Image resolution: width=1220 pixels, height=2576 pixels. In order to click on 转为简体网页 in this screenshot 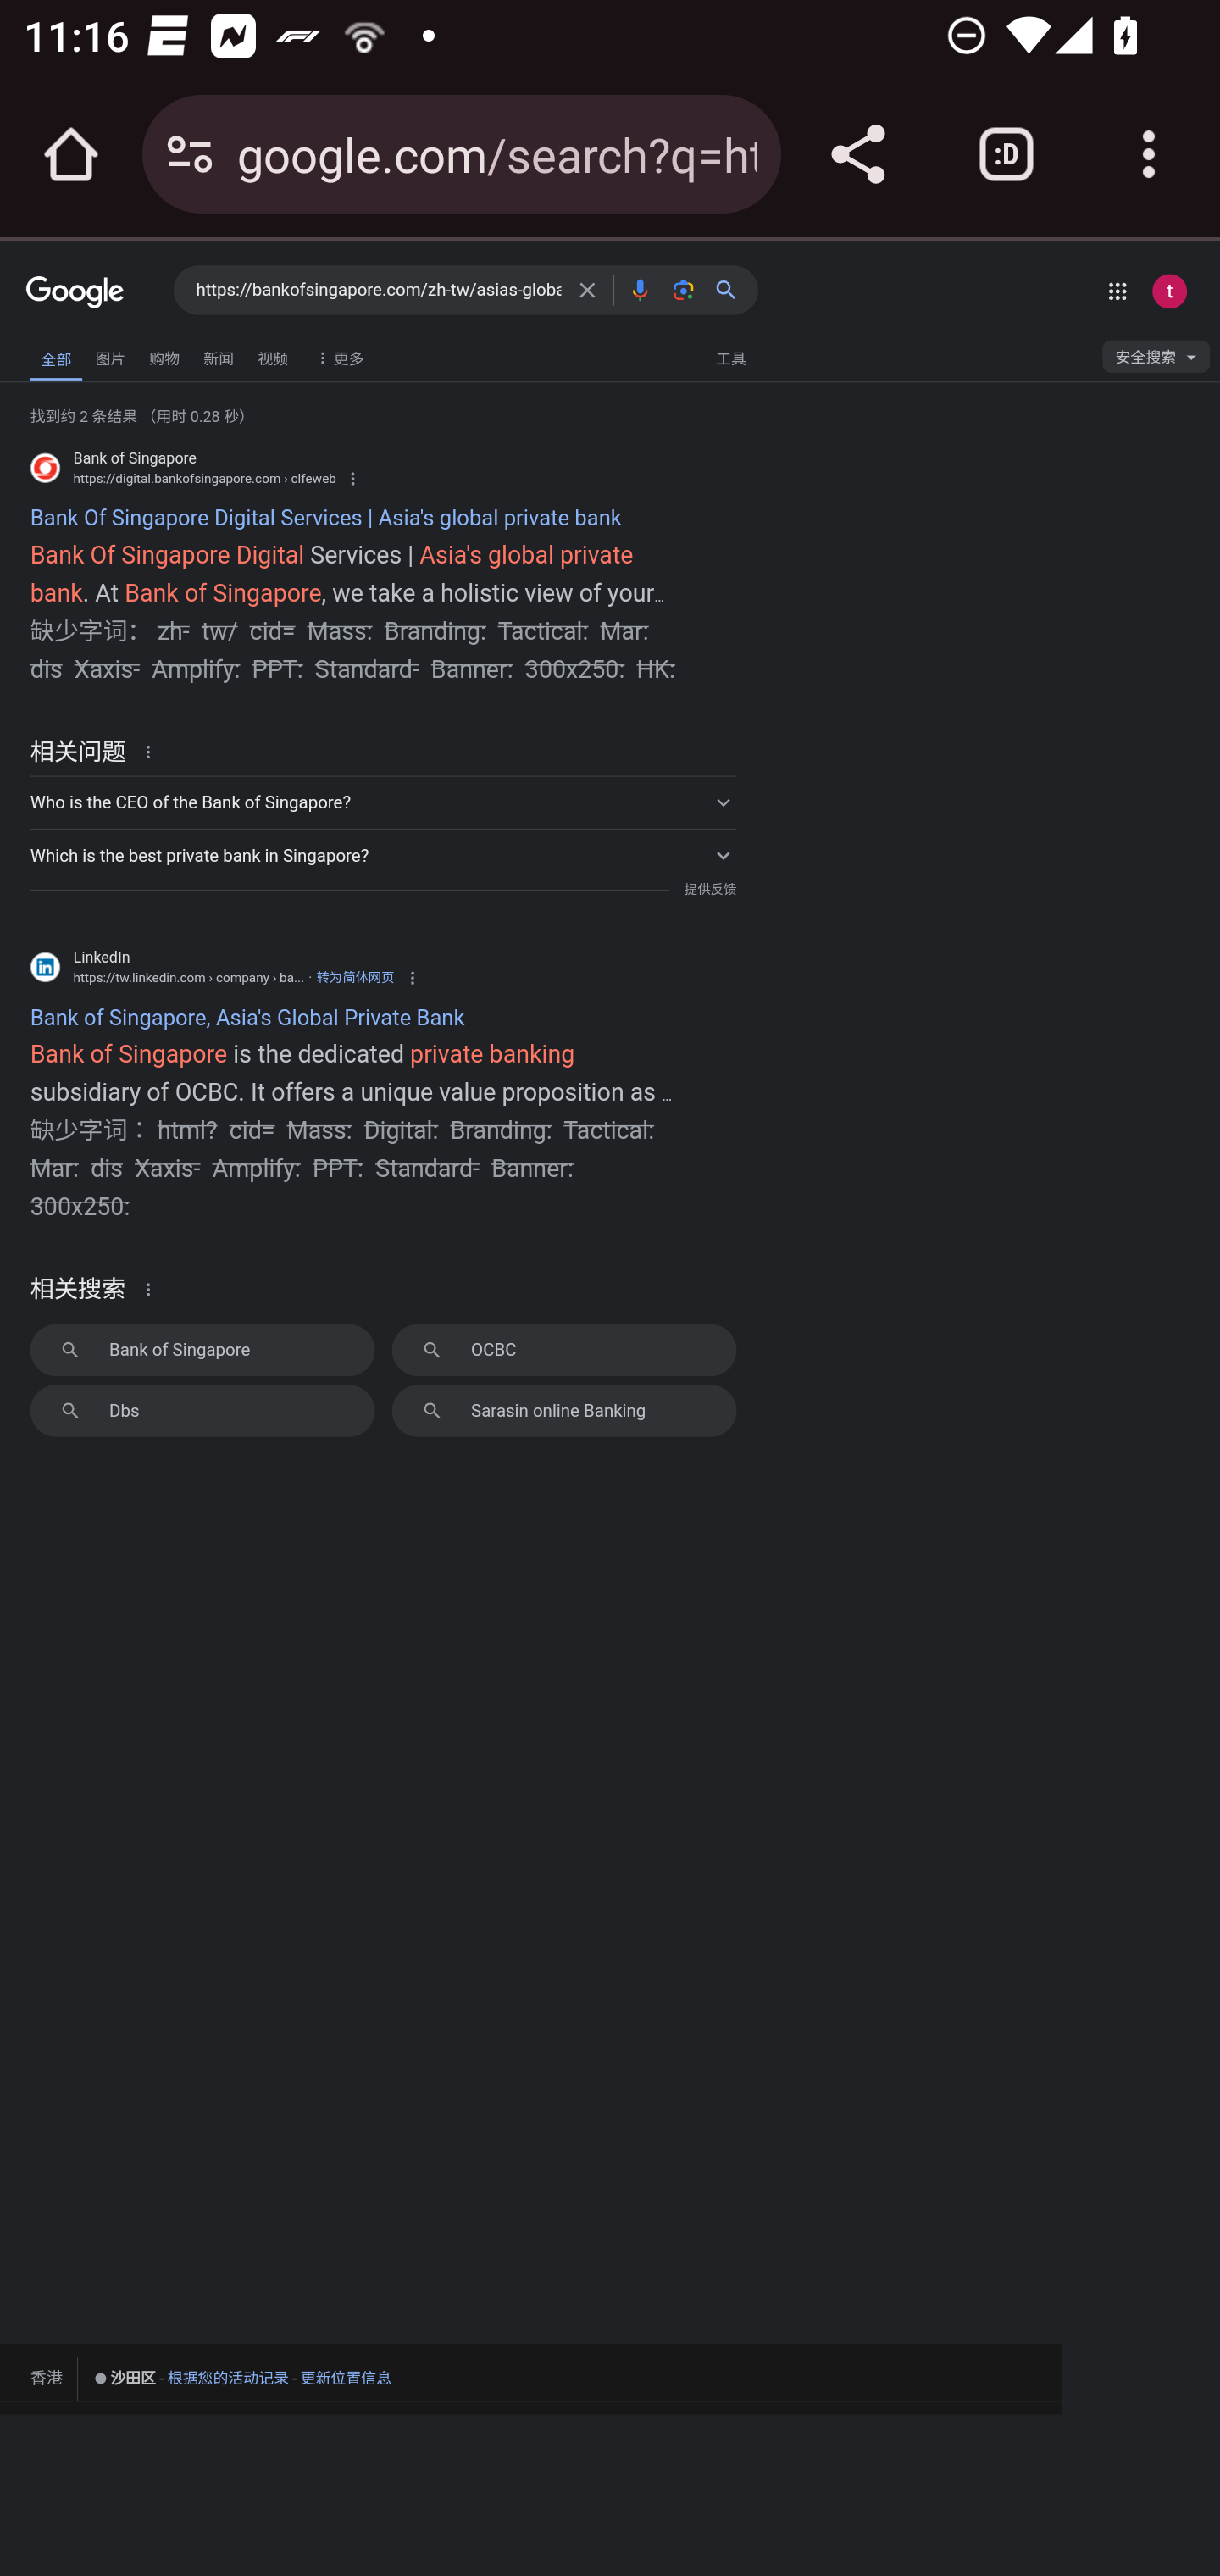, I will do `click(355, 978)`.